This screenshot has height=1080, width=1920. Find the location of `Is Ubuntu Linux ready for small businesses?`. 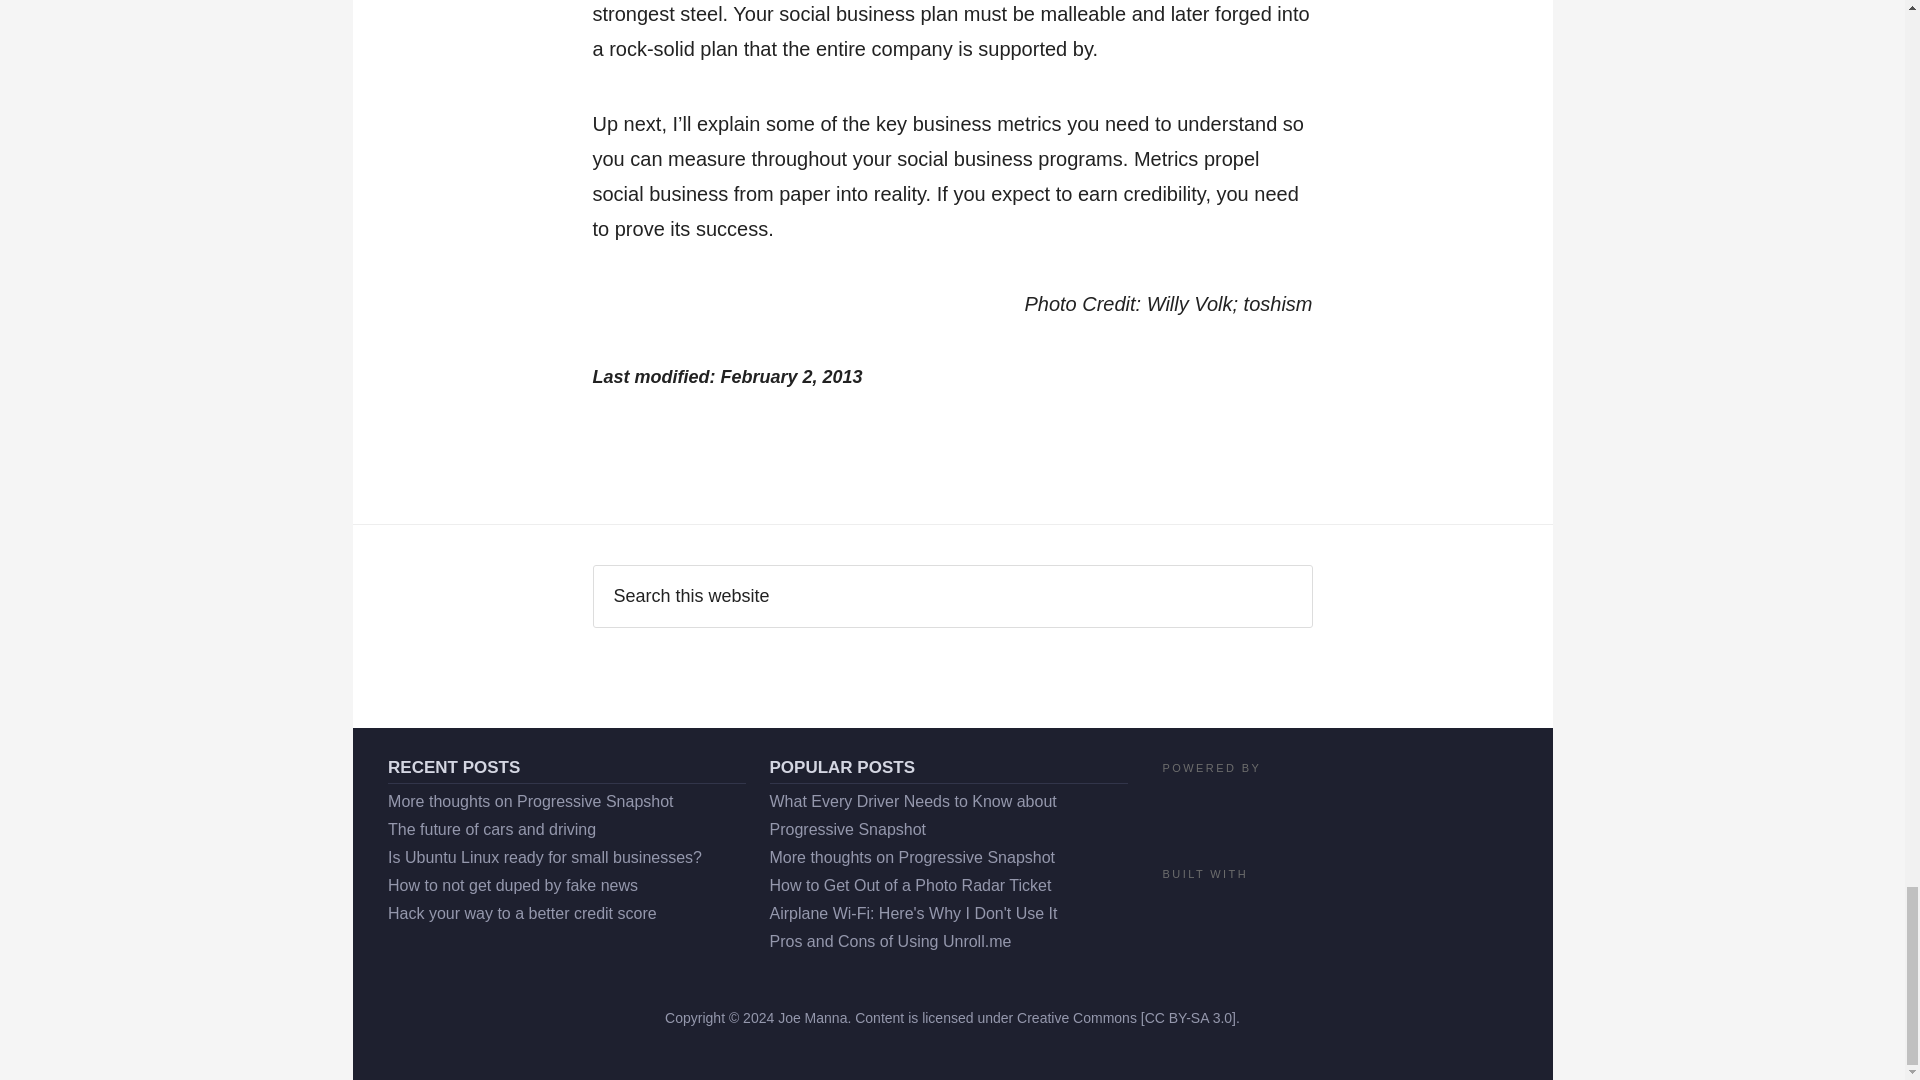

Is Ubuntu Linux ready for small businesses? is located at coordinates (544, 857).